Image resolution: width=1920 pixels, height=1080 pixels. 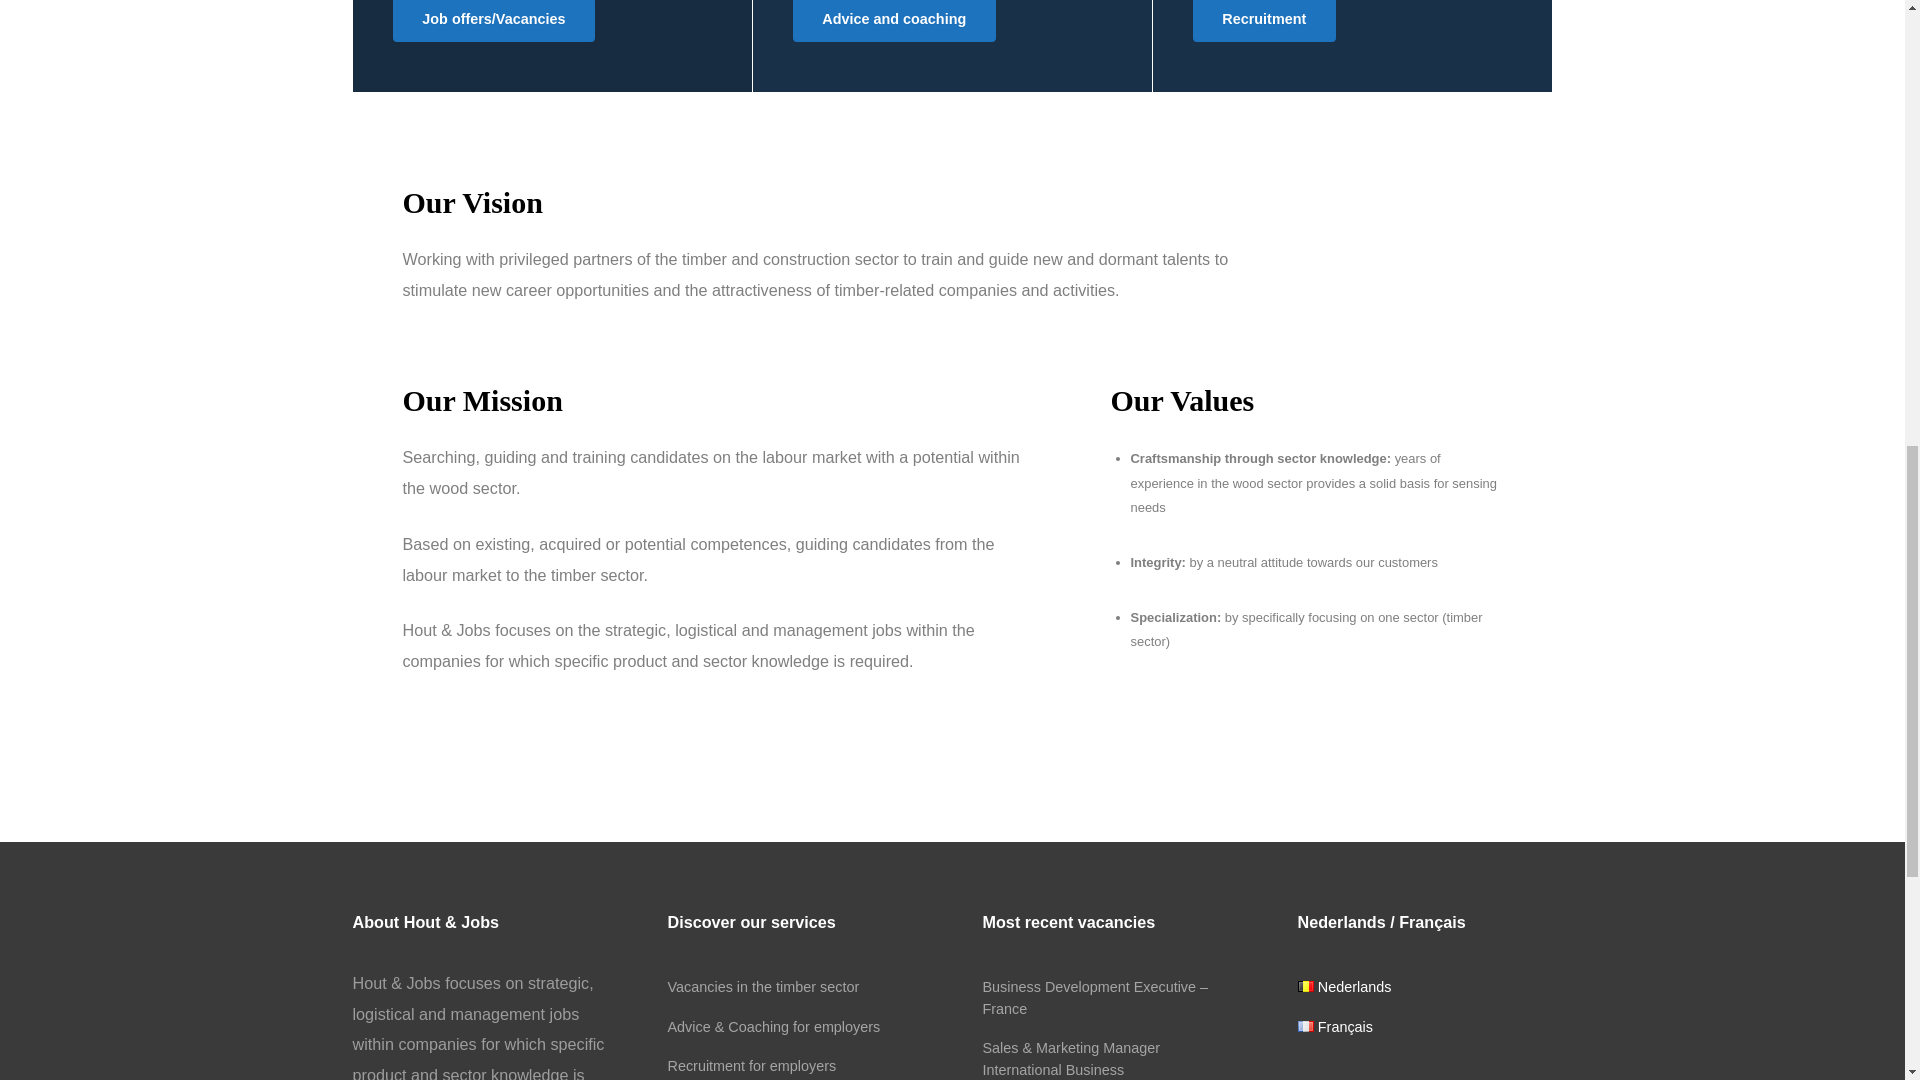 What do you see at coordinates (1344, 986) in the screenshot?
I see `Nederlands` at bounding box center [1344, 986].